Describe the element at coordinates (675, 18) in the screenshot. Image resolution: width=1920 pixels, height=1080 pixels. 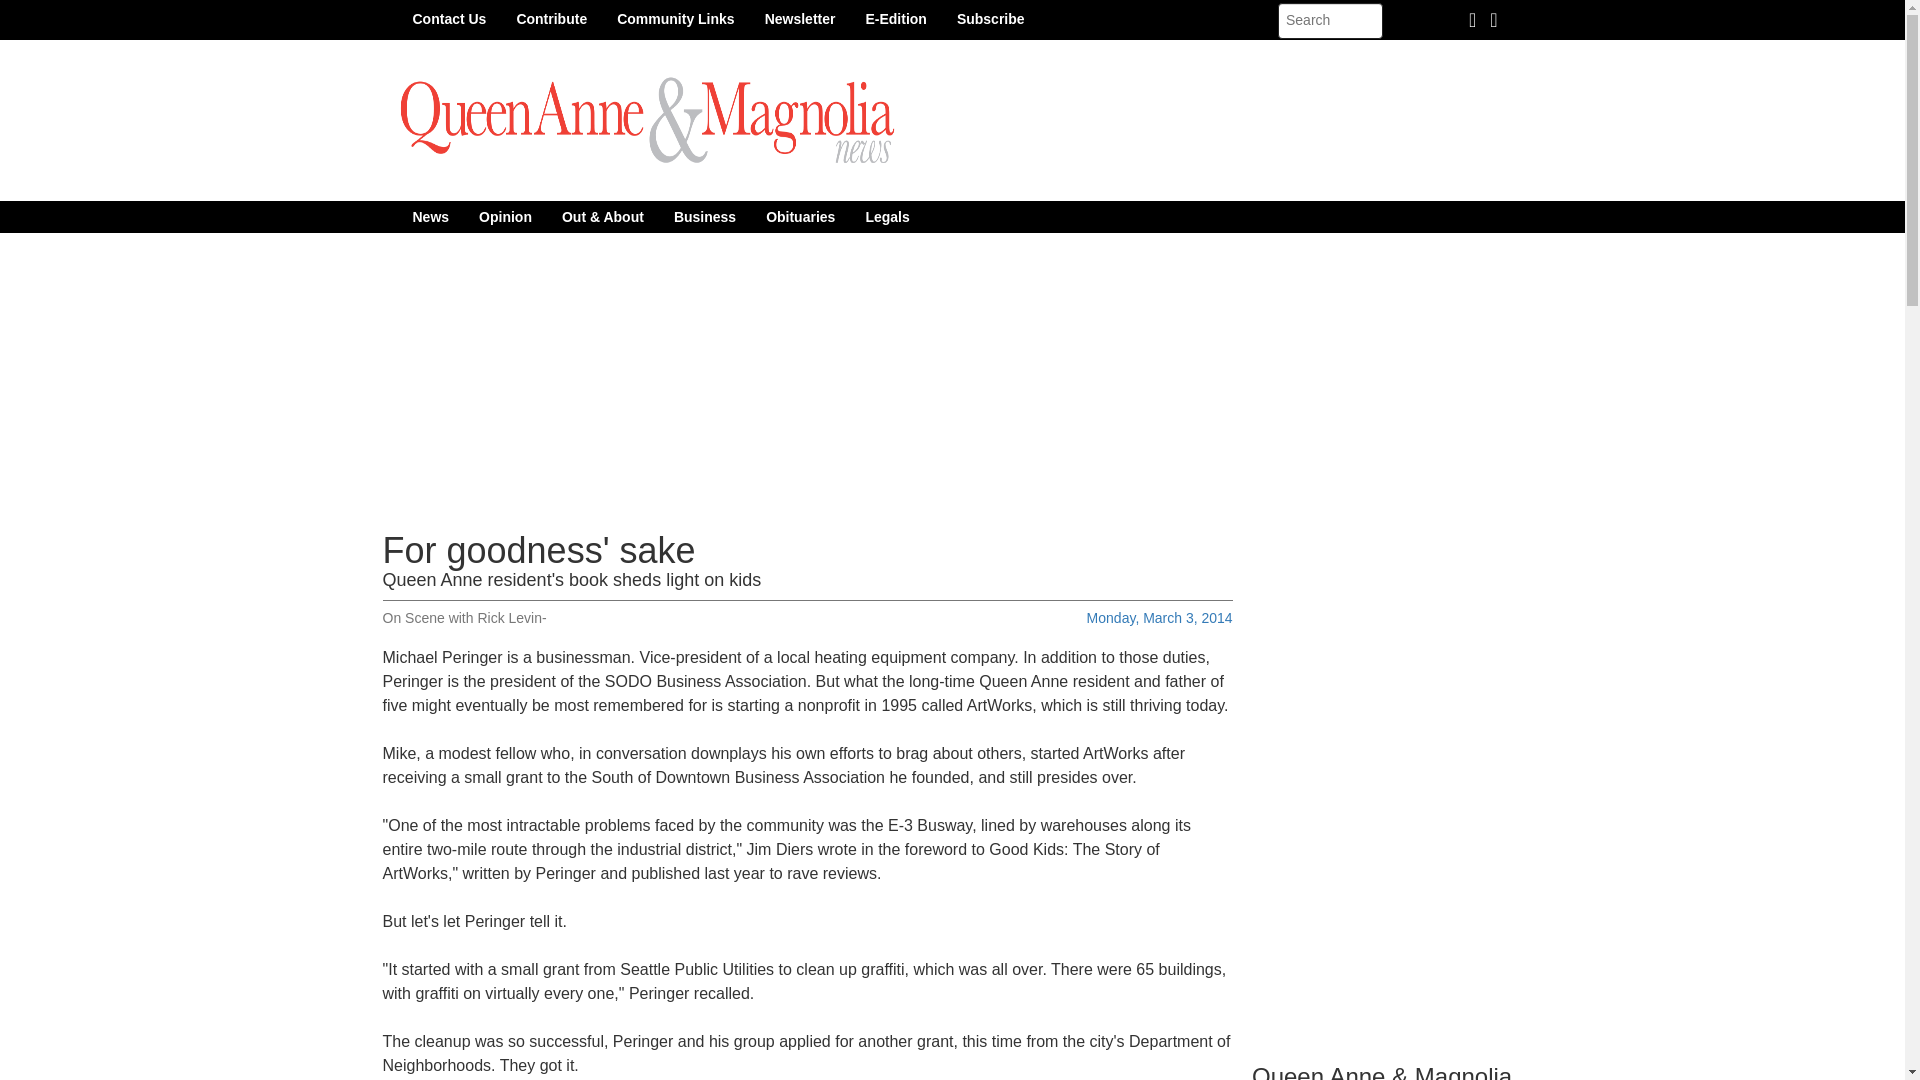
I see `Community Links` at that location.